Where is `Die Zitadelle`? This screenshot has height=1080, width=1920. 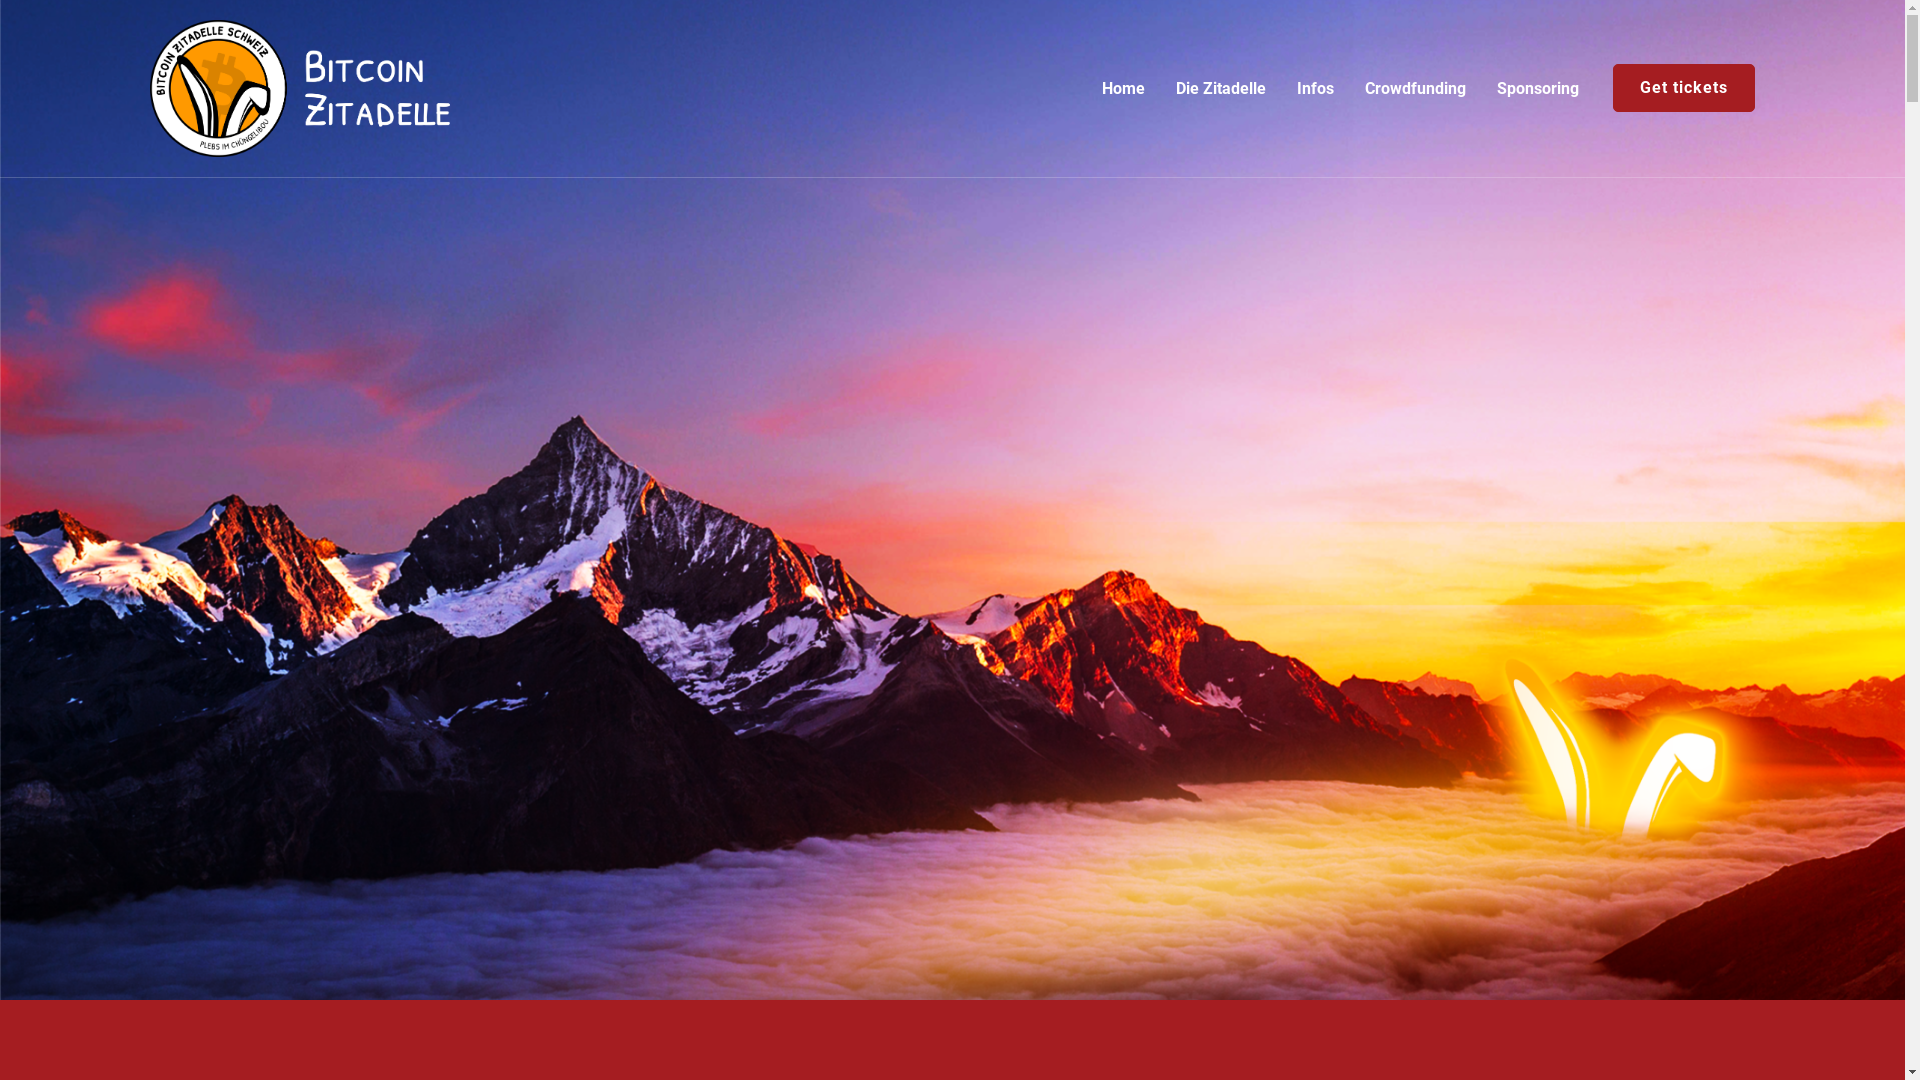 Die Zitadelle is located at coordinates (1221, 88).